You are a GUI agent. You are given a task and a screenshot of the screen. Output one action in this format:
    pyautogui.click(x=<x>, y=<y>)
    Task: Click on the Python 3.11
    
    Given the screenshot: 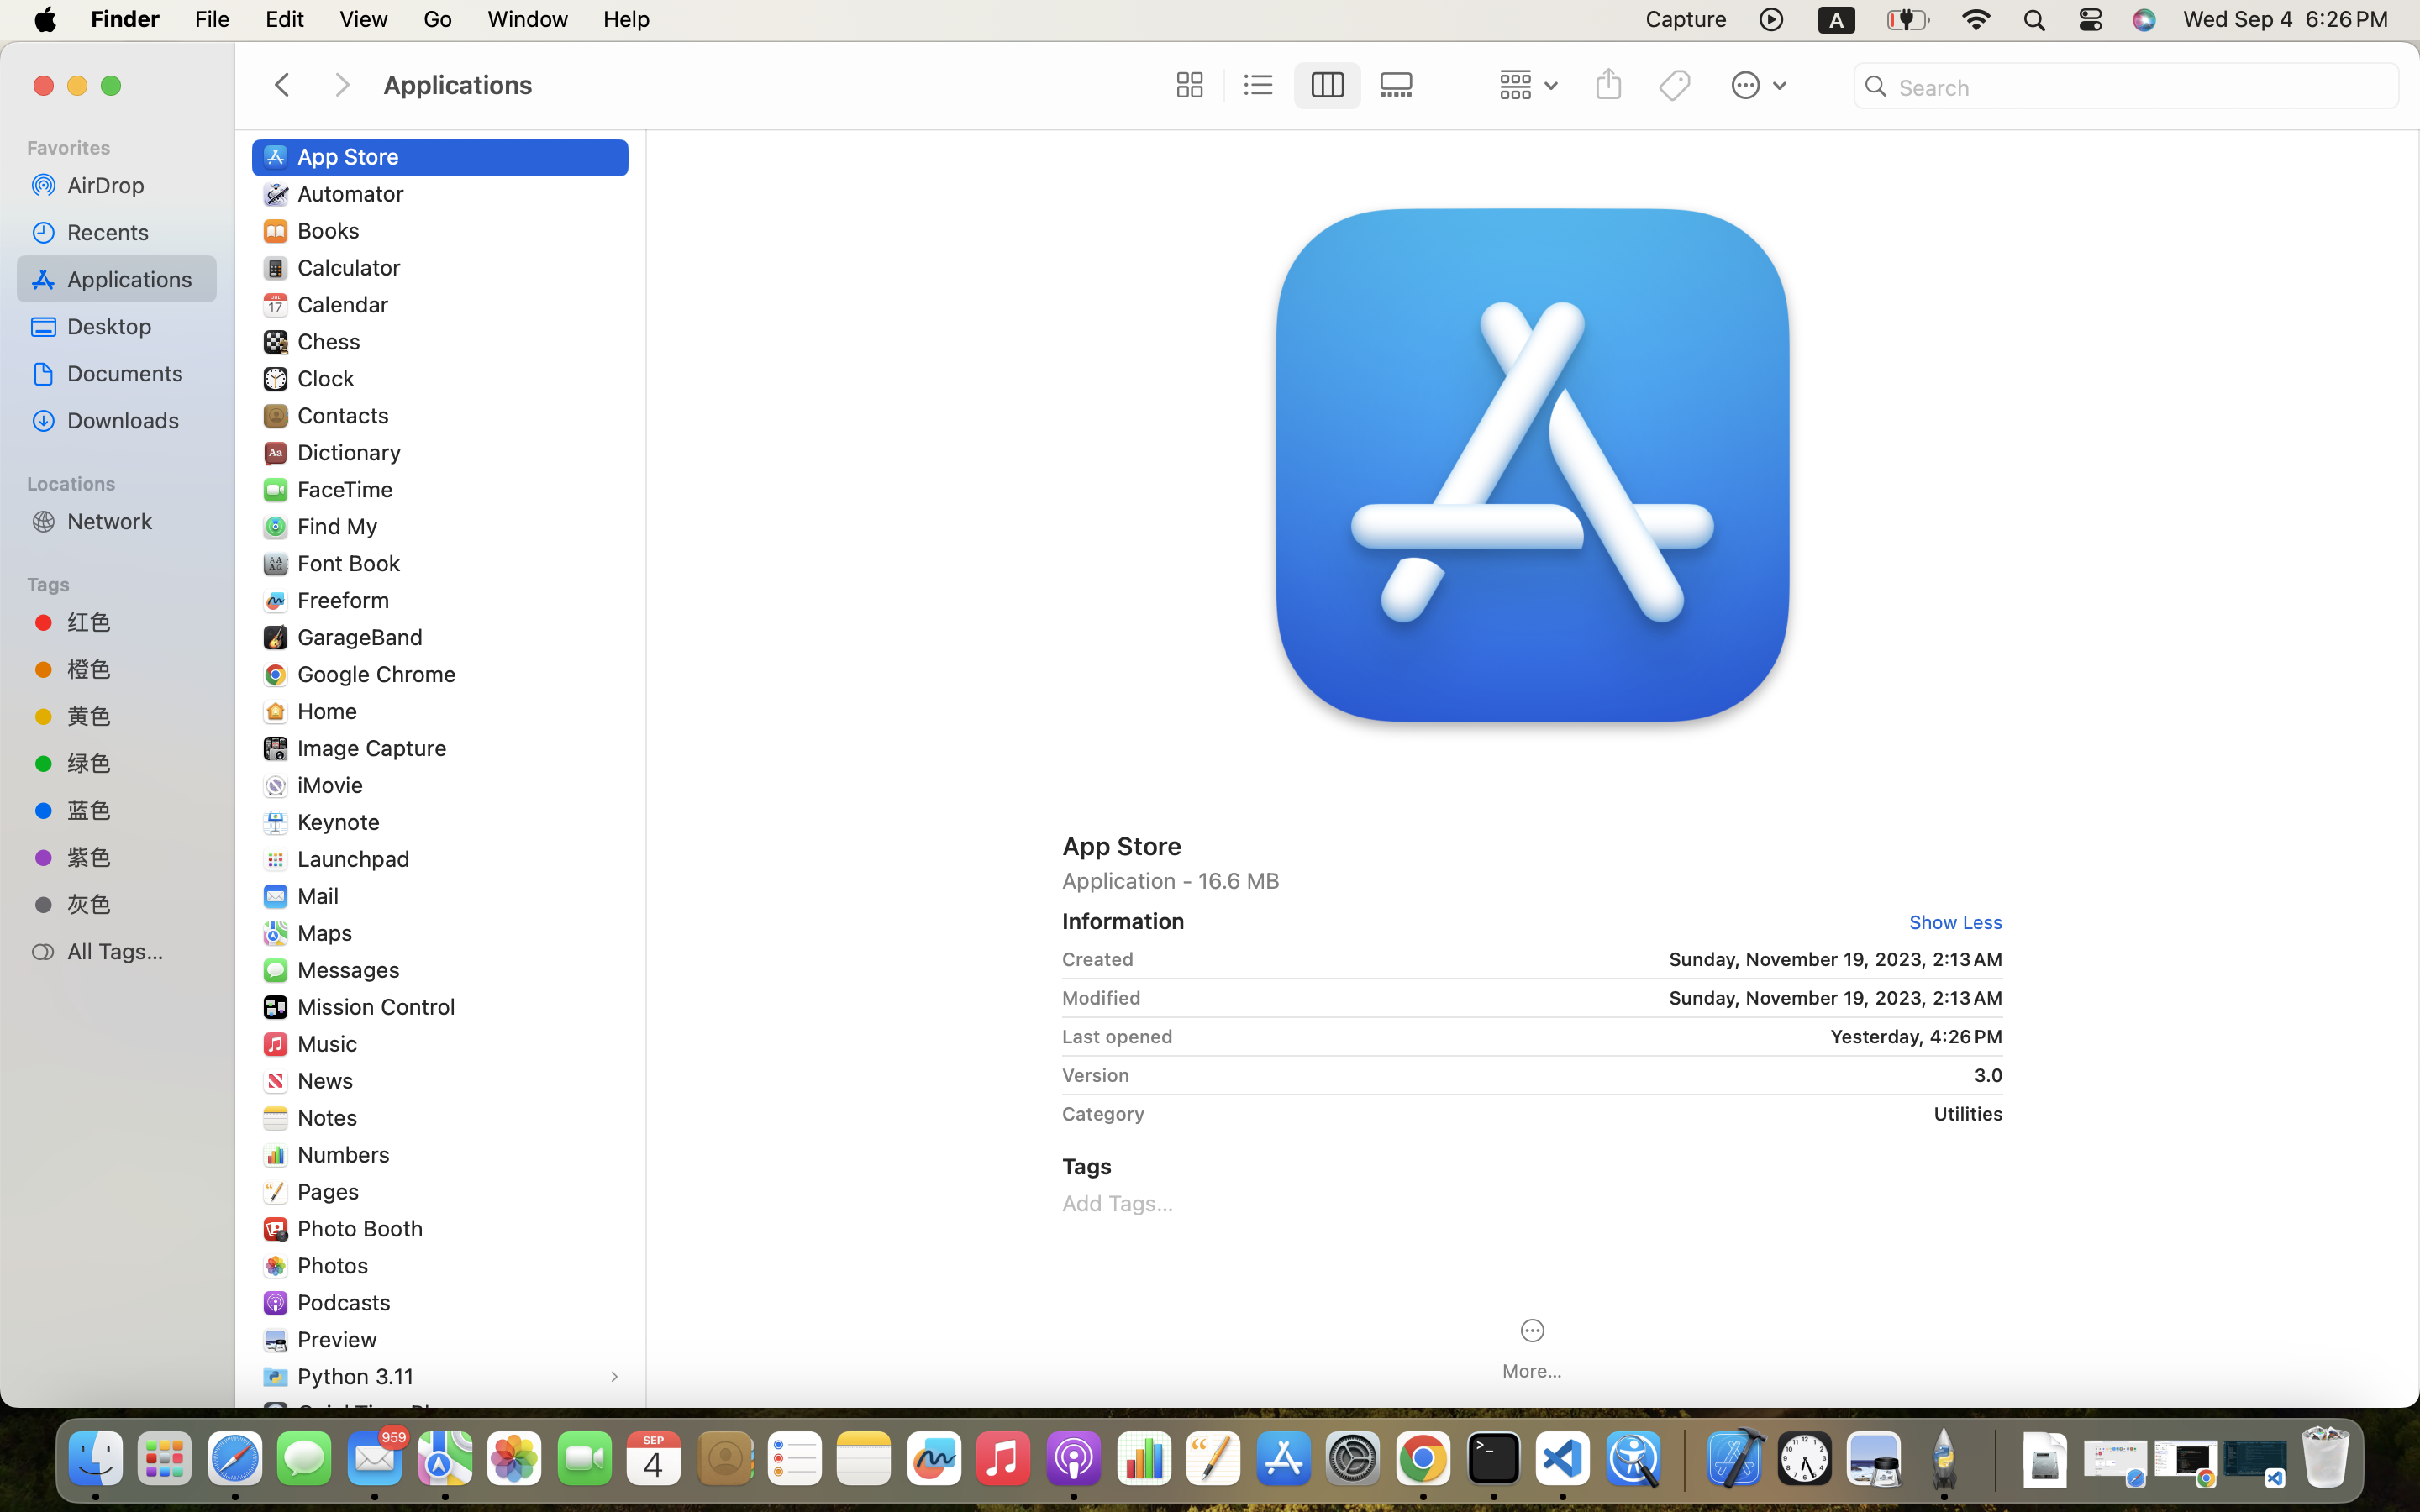 What is the action you would take?
    pyautogui.click(x=360, y=1376)
    